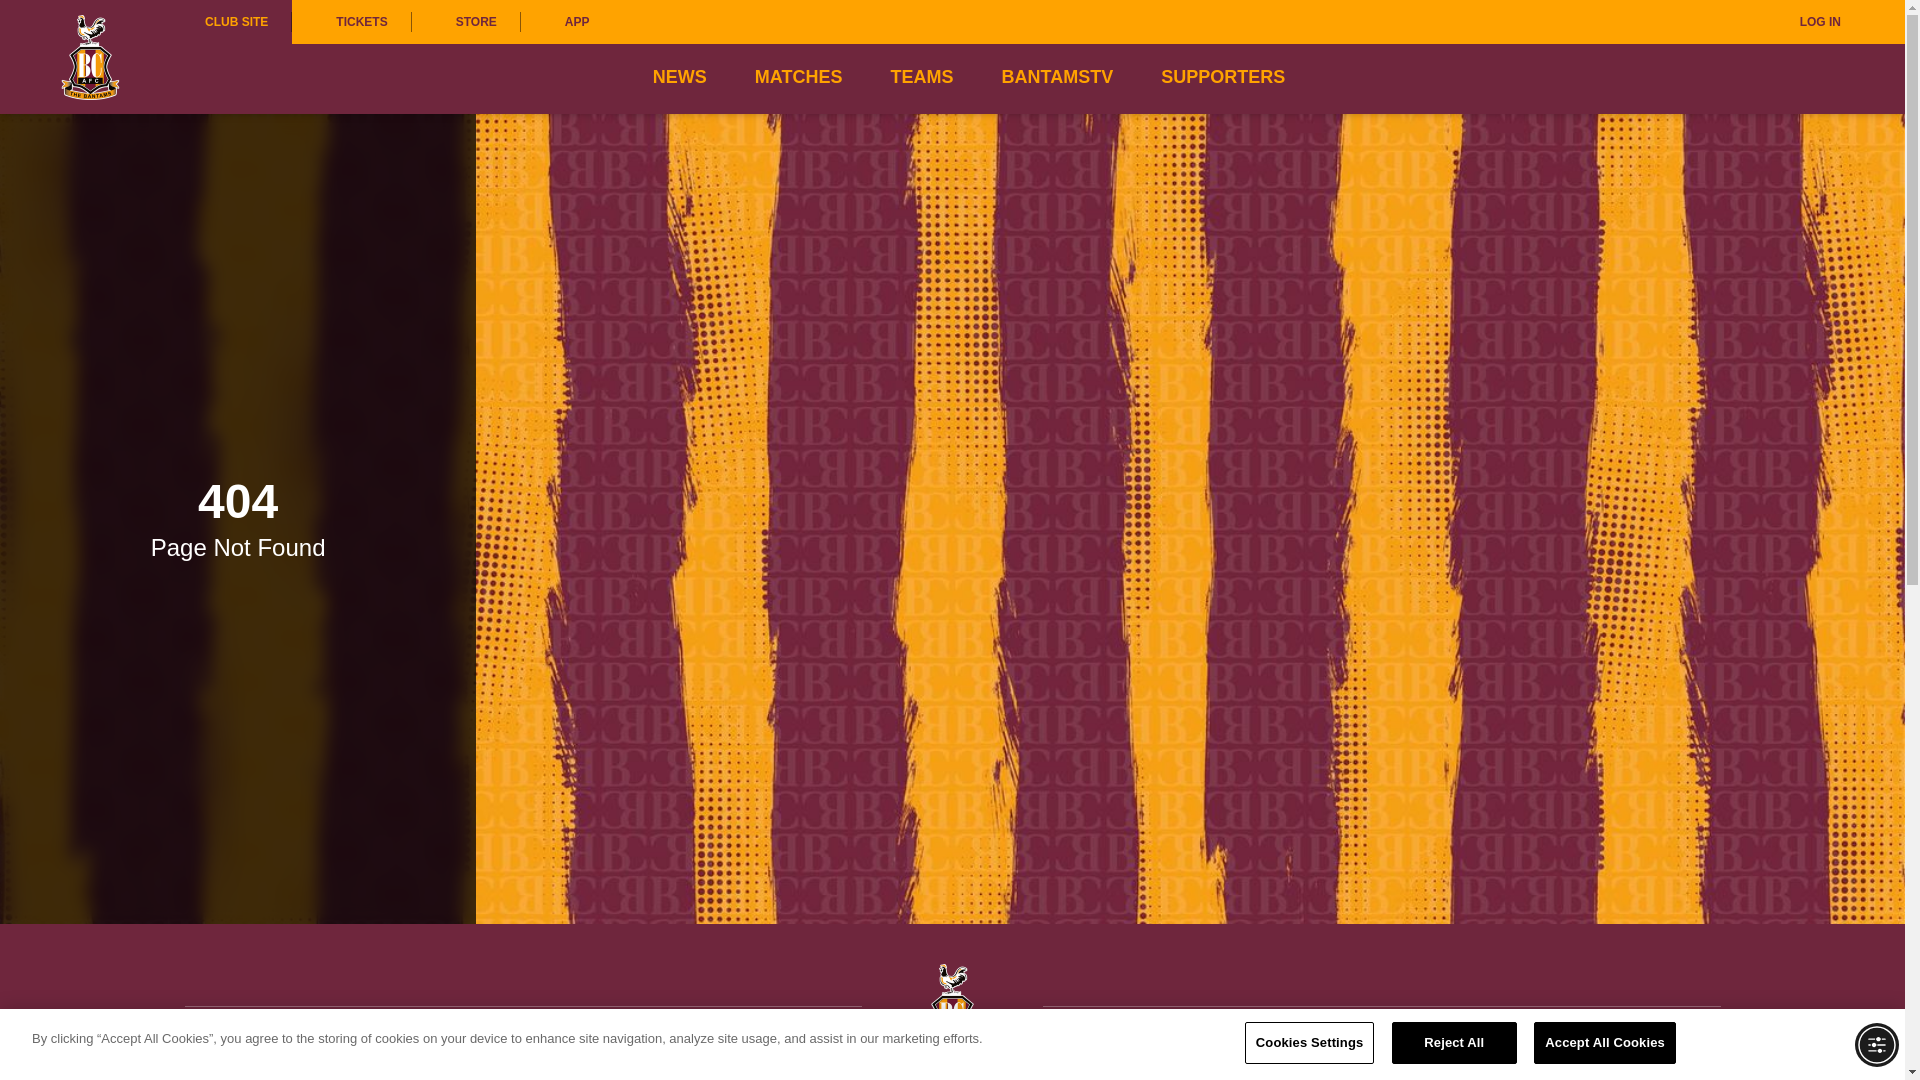  Describe the element at coordinates (798, 77) in the screenshot. I see `MATCHES` at that location.